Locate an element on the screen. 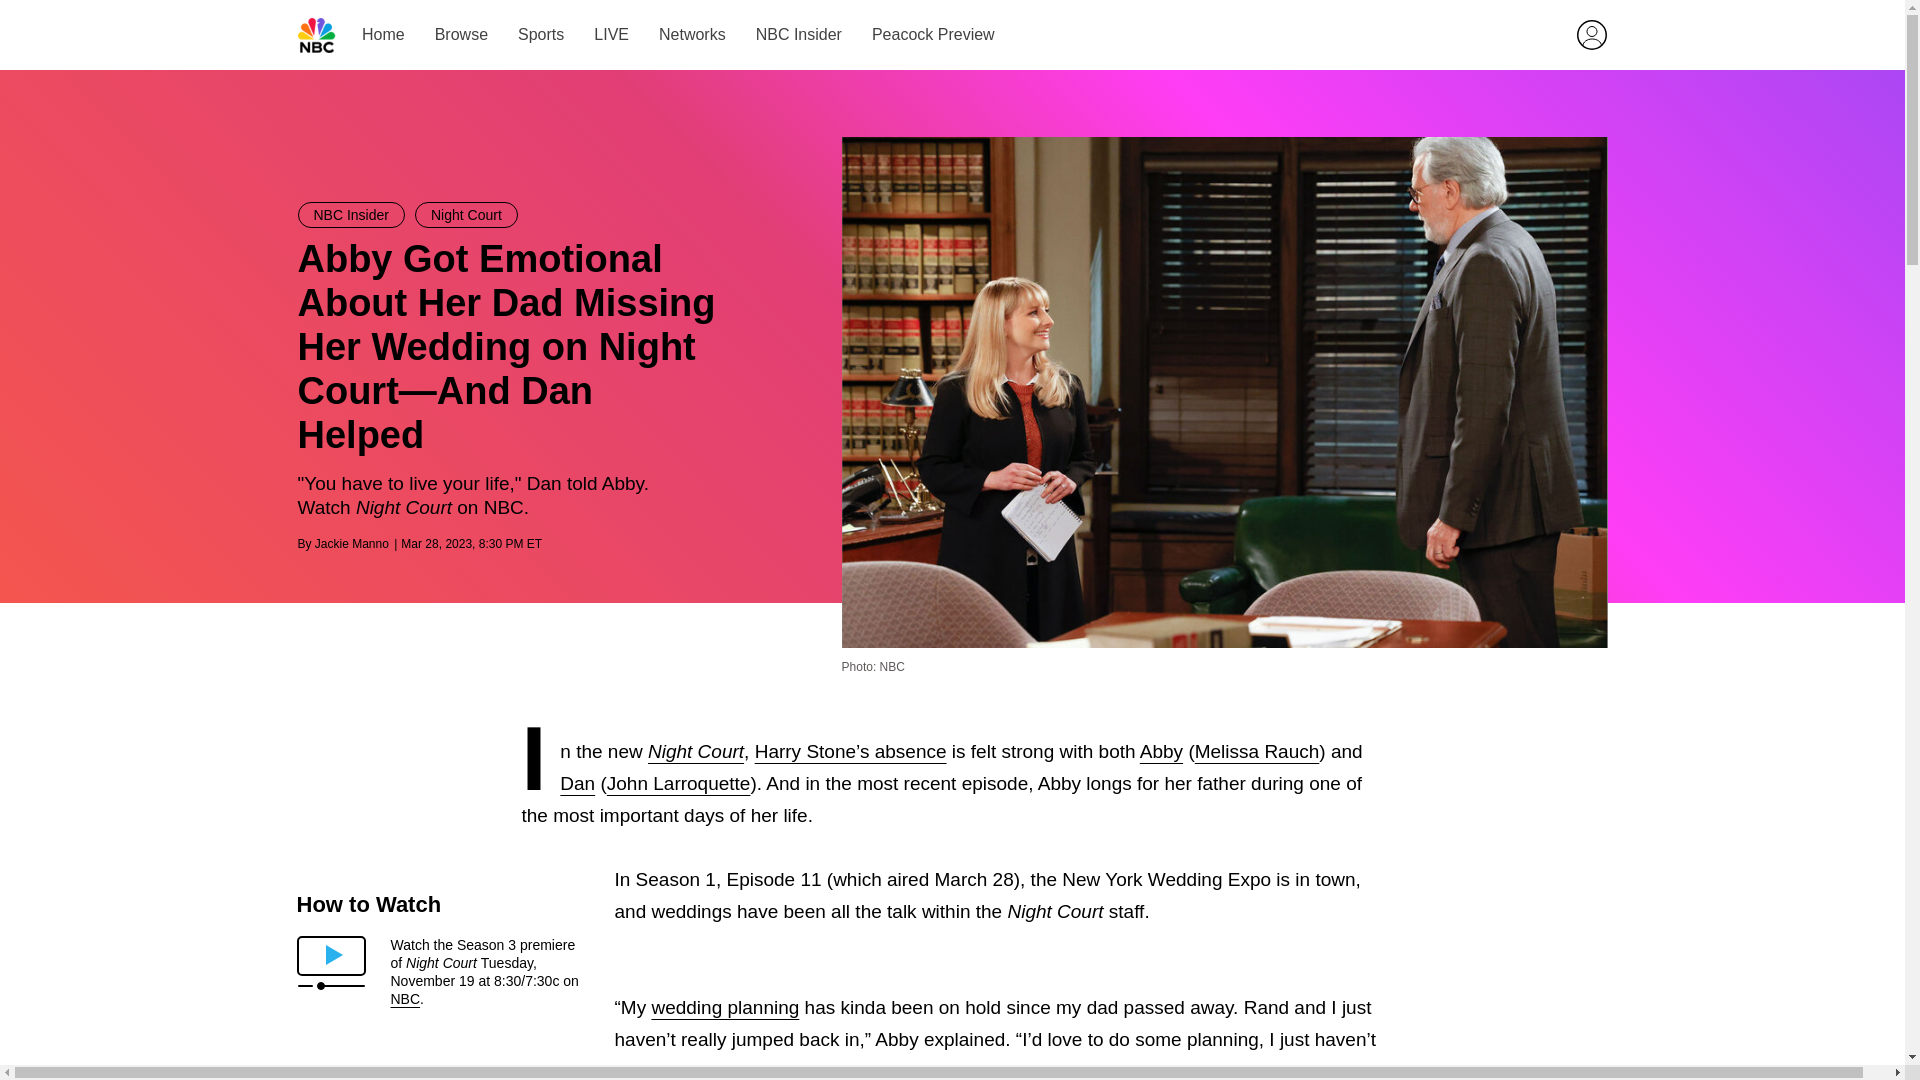 This screenshot has height=1080, width=1920. NBC is located at coordinates (316, 35).